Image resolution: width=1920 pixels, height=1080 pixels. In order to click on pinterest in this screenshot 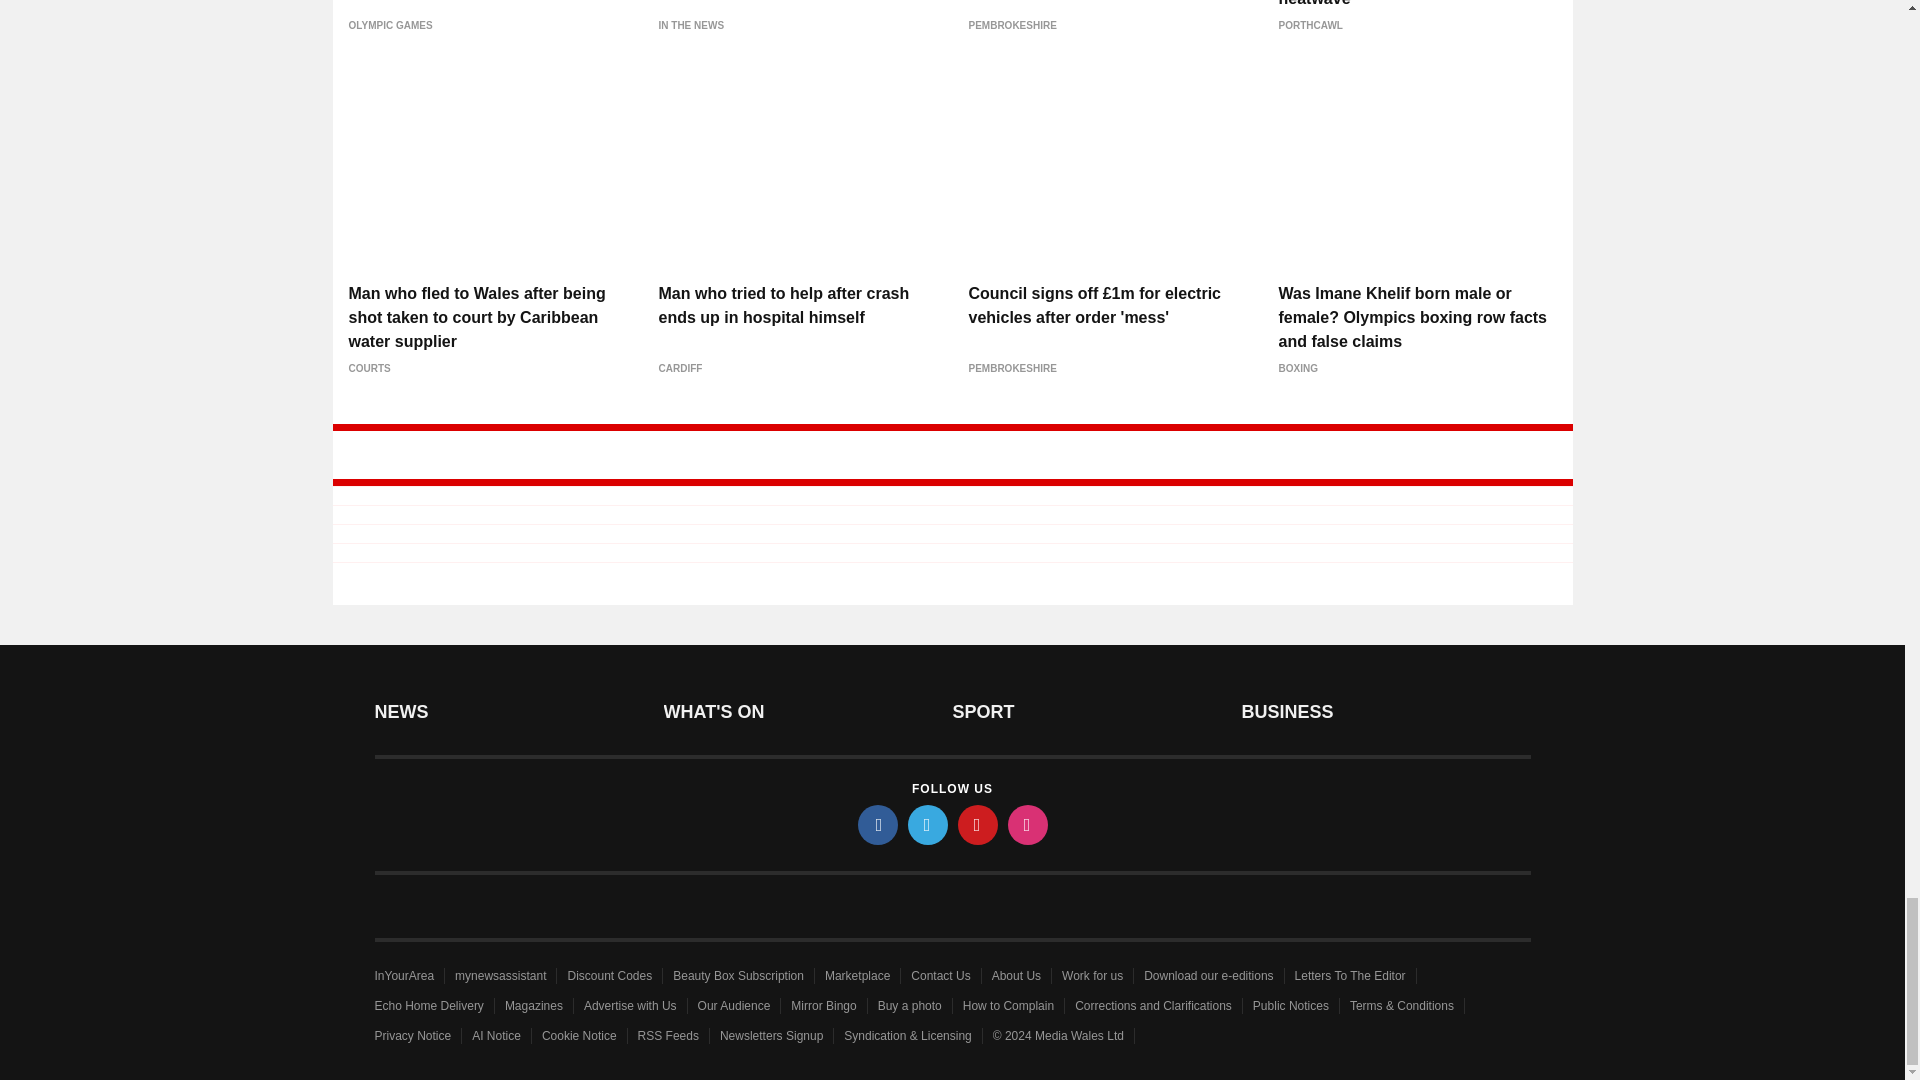, I will do `click(978, 824)`.